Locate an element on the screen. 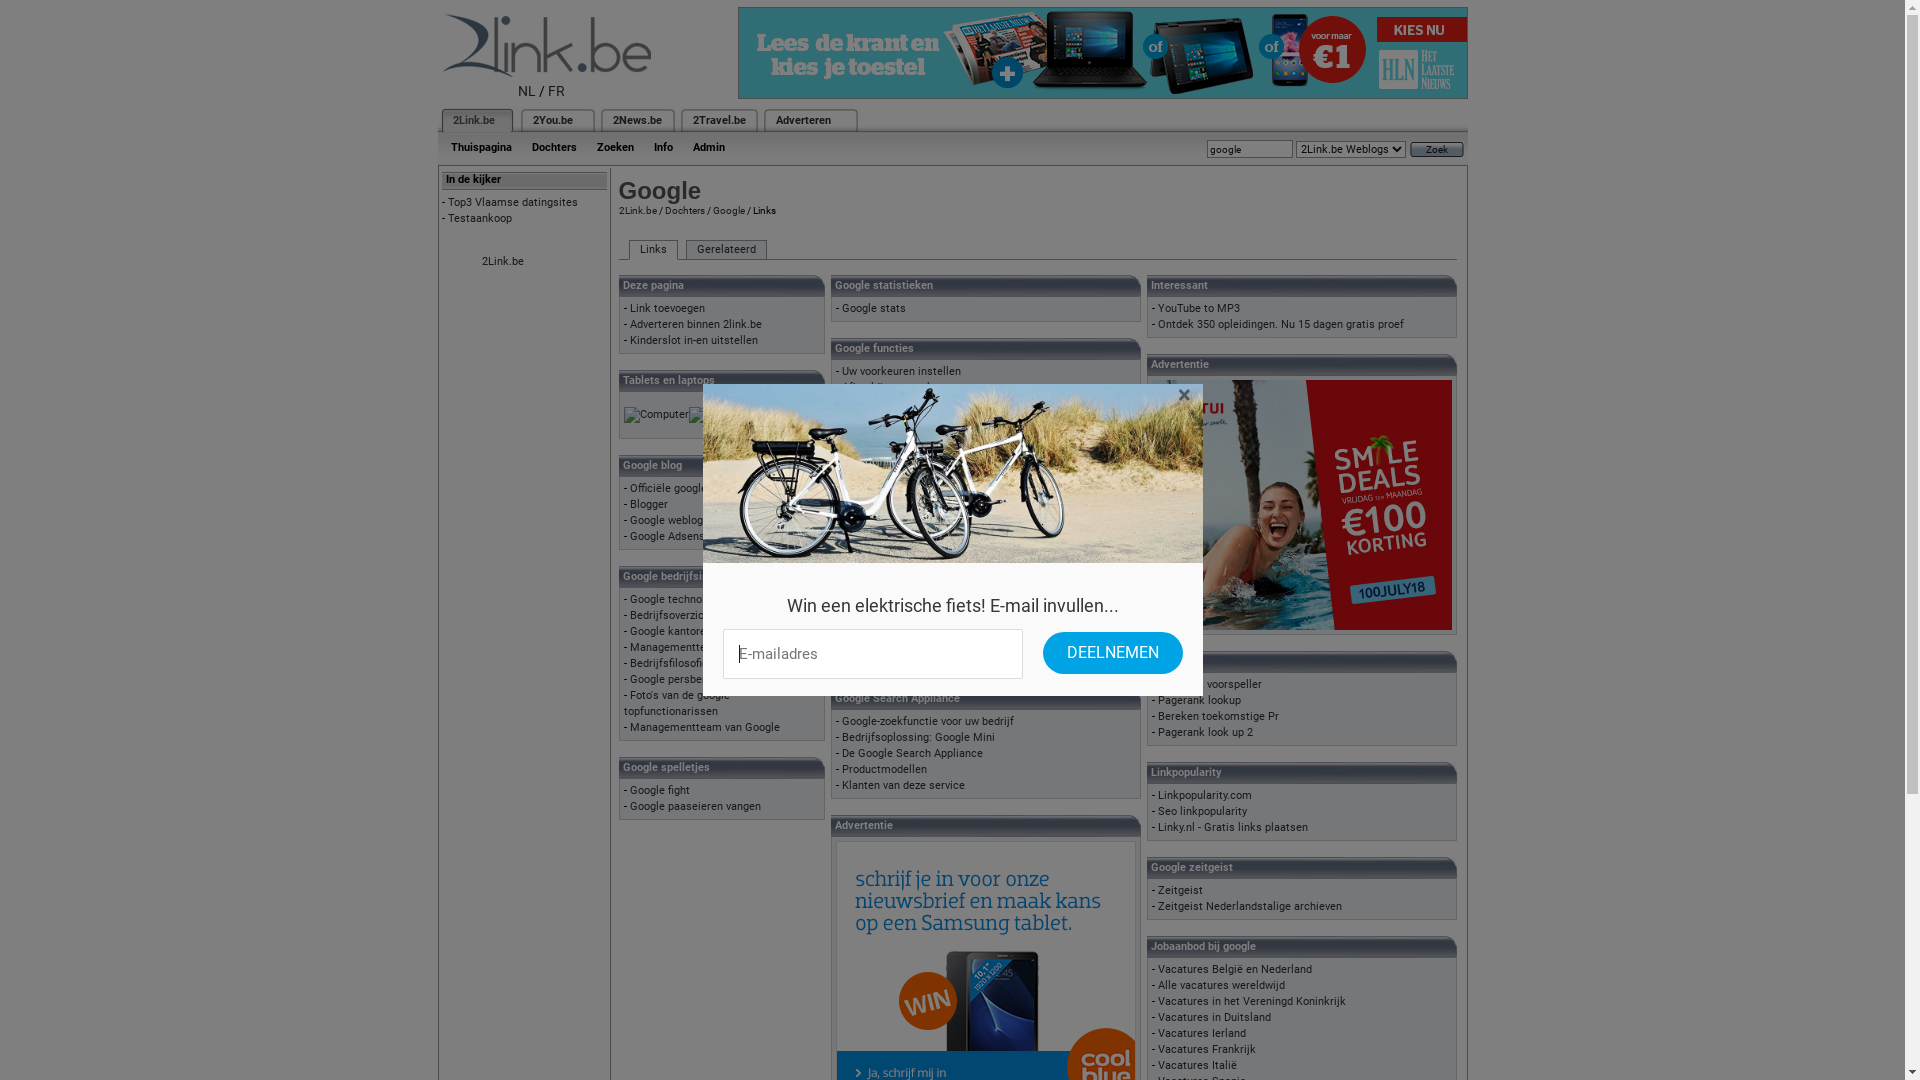 Image resolution: width=1920 pixels, height=1080 pixels. Managementteam van Google is located at coordinates (705, 648).